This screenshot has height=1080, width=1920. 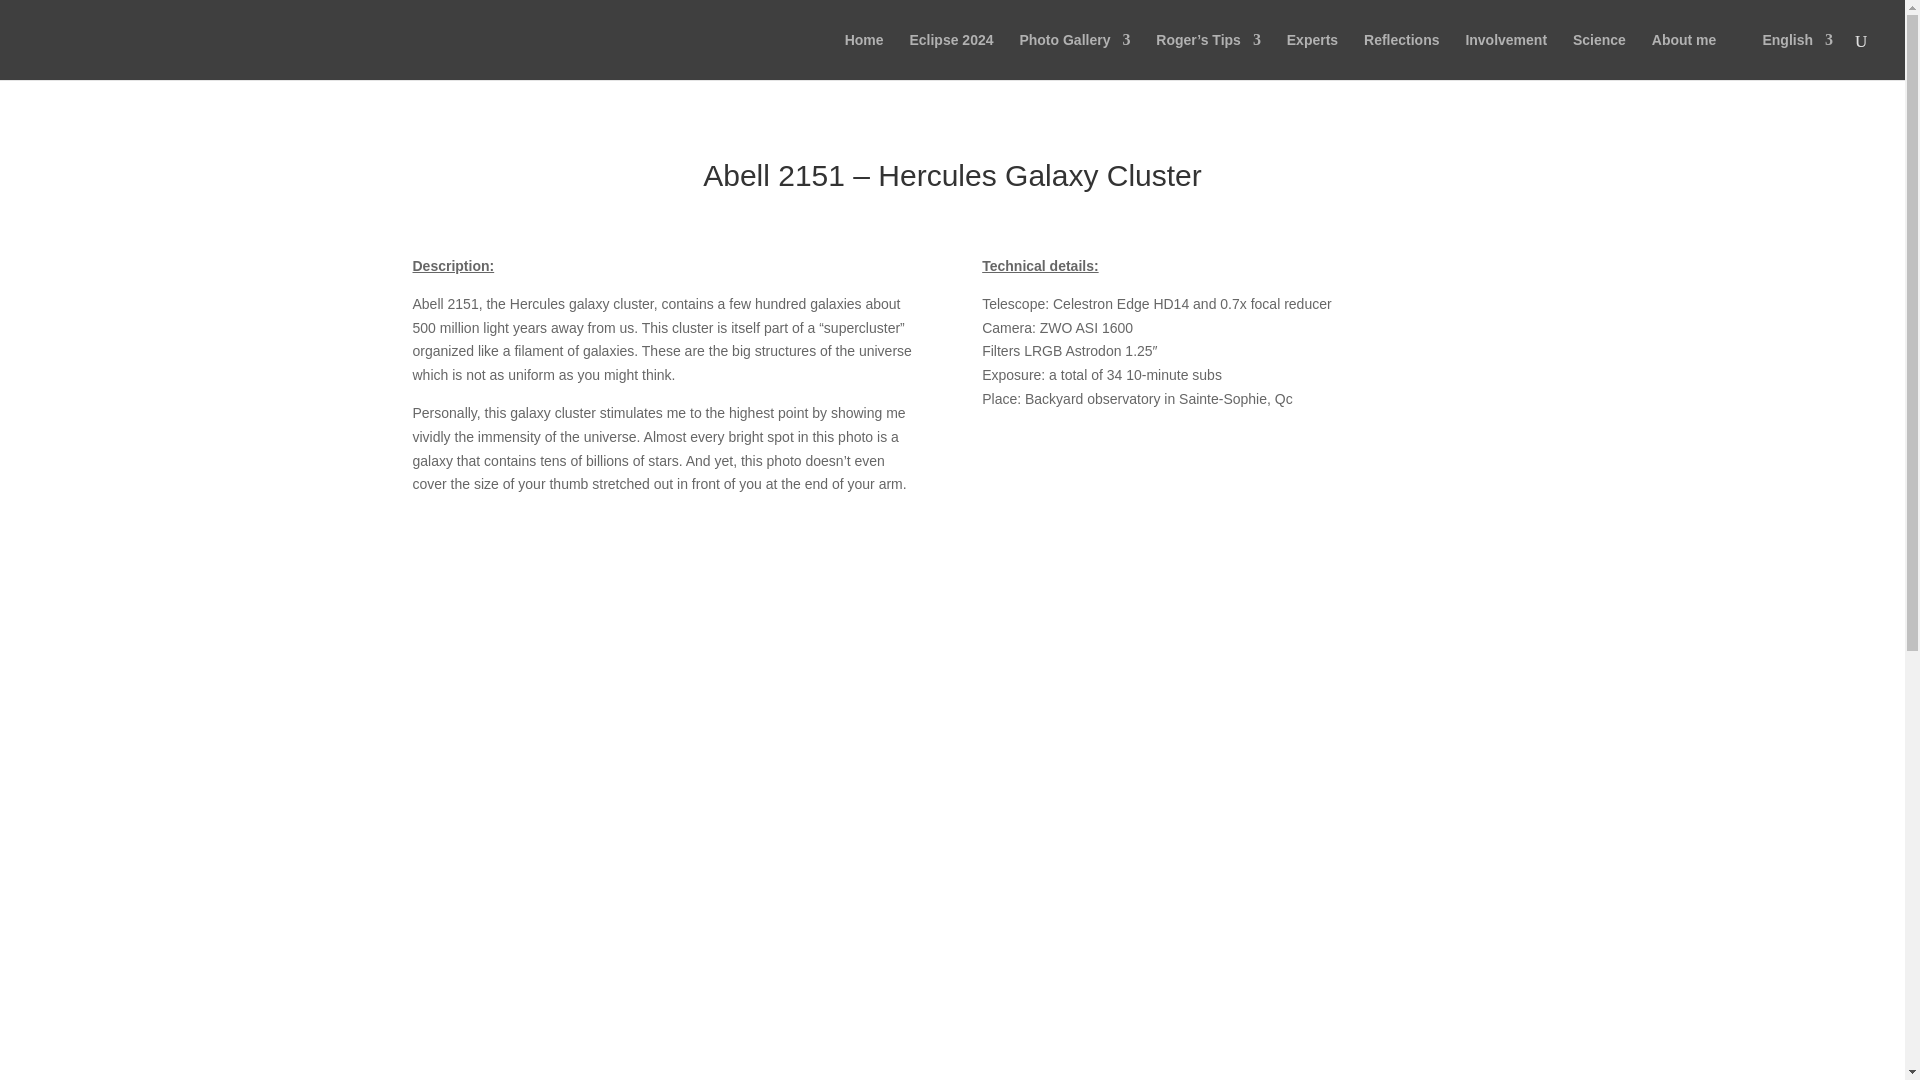 I want to click on English, so click(x=1787, y=56).